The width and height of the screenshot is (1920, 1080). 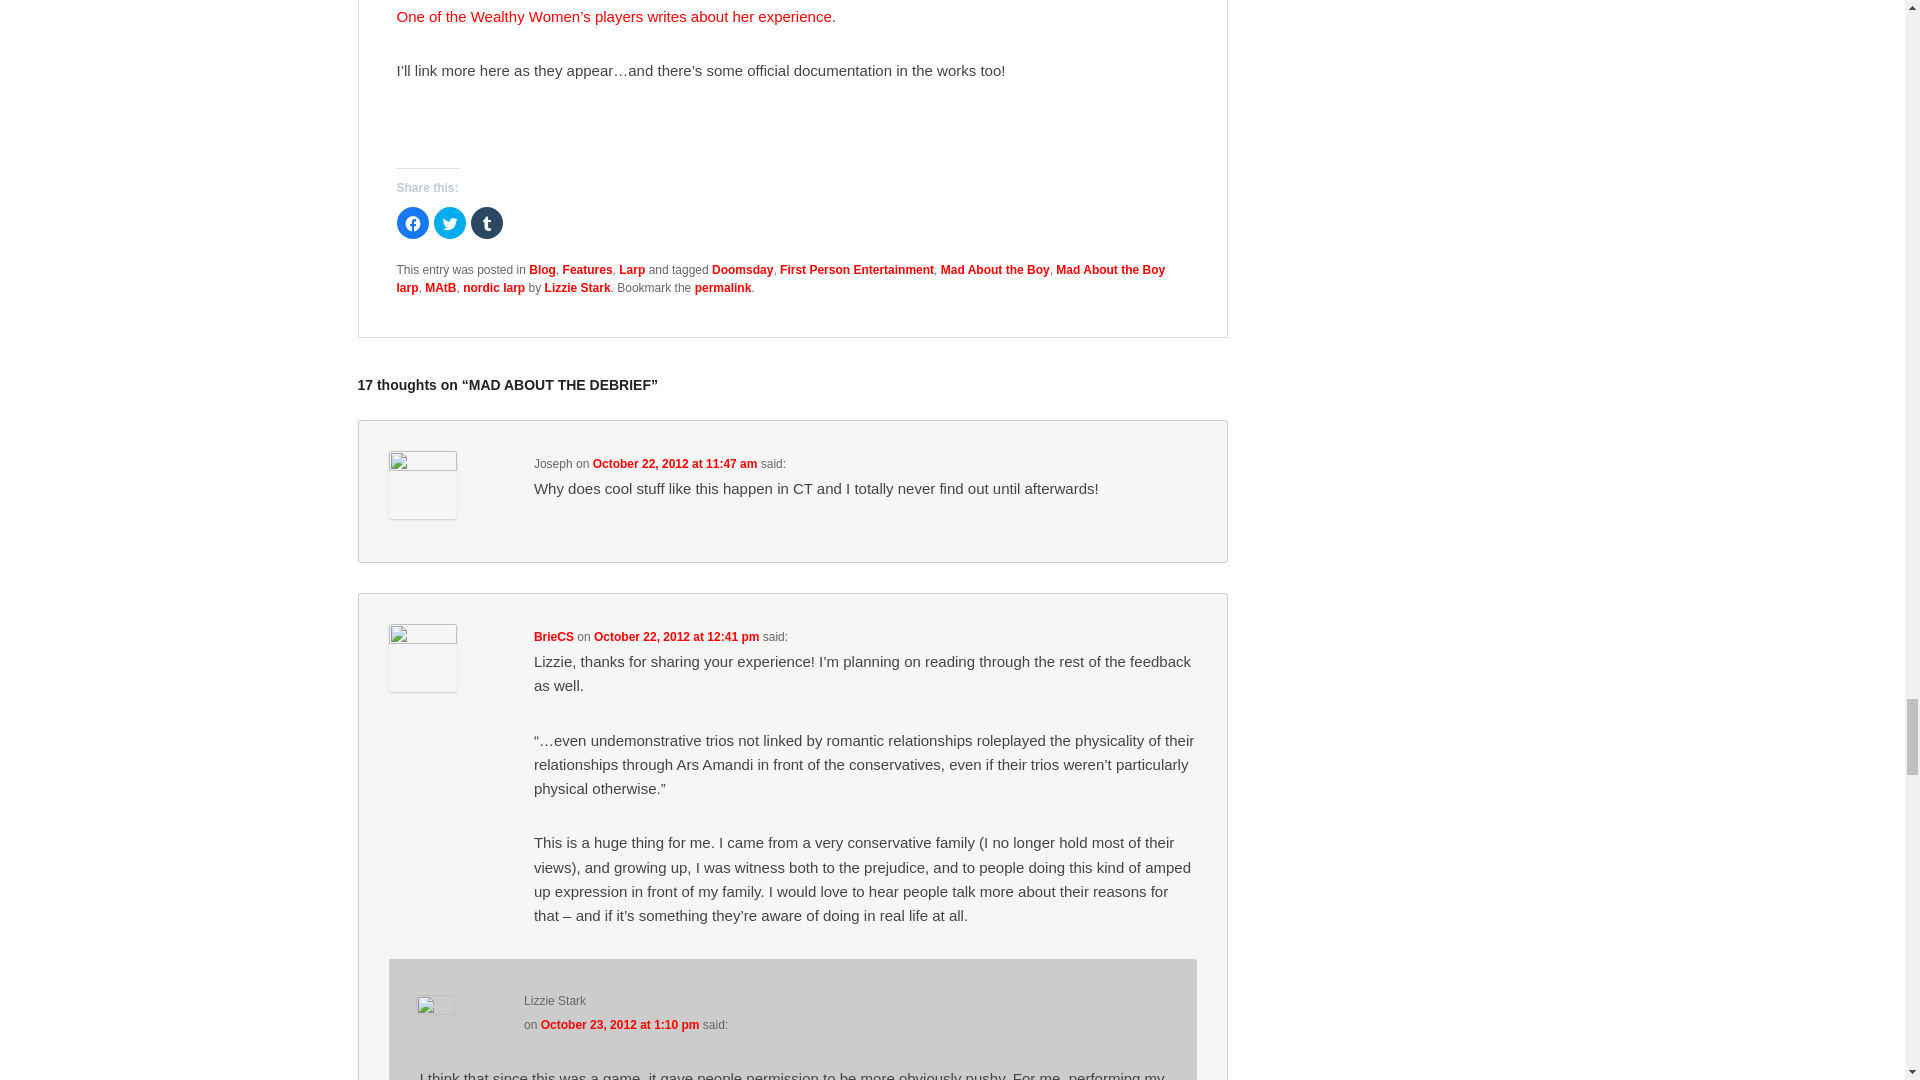 I want to click on Click to share on Tumblr, so click(x=486, y=222).